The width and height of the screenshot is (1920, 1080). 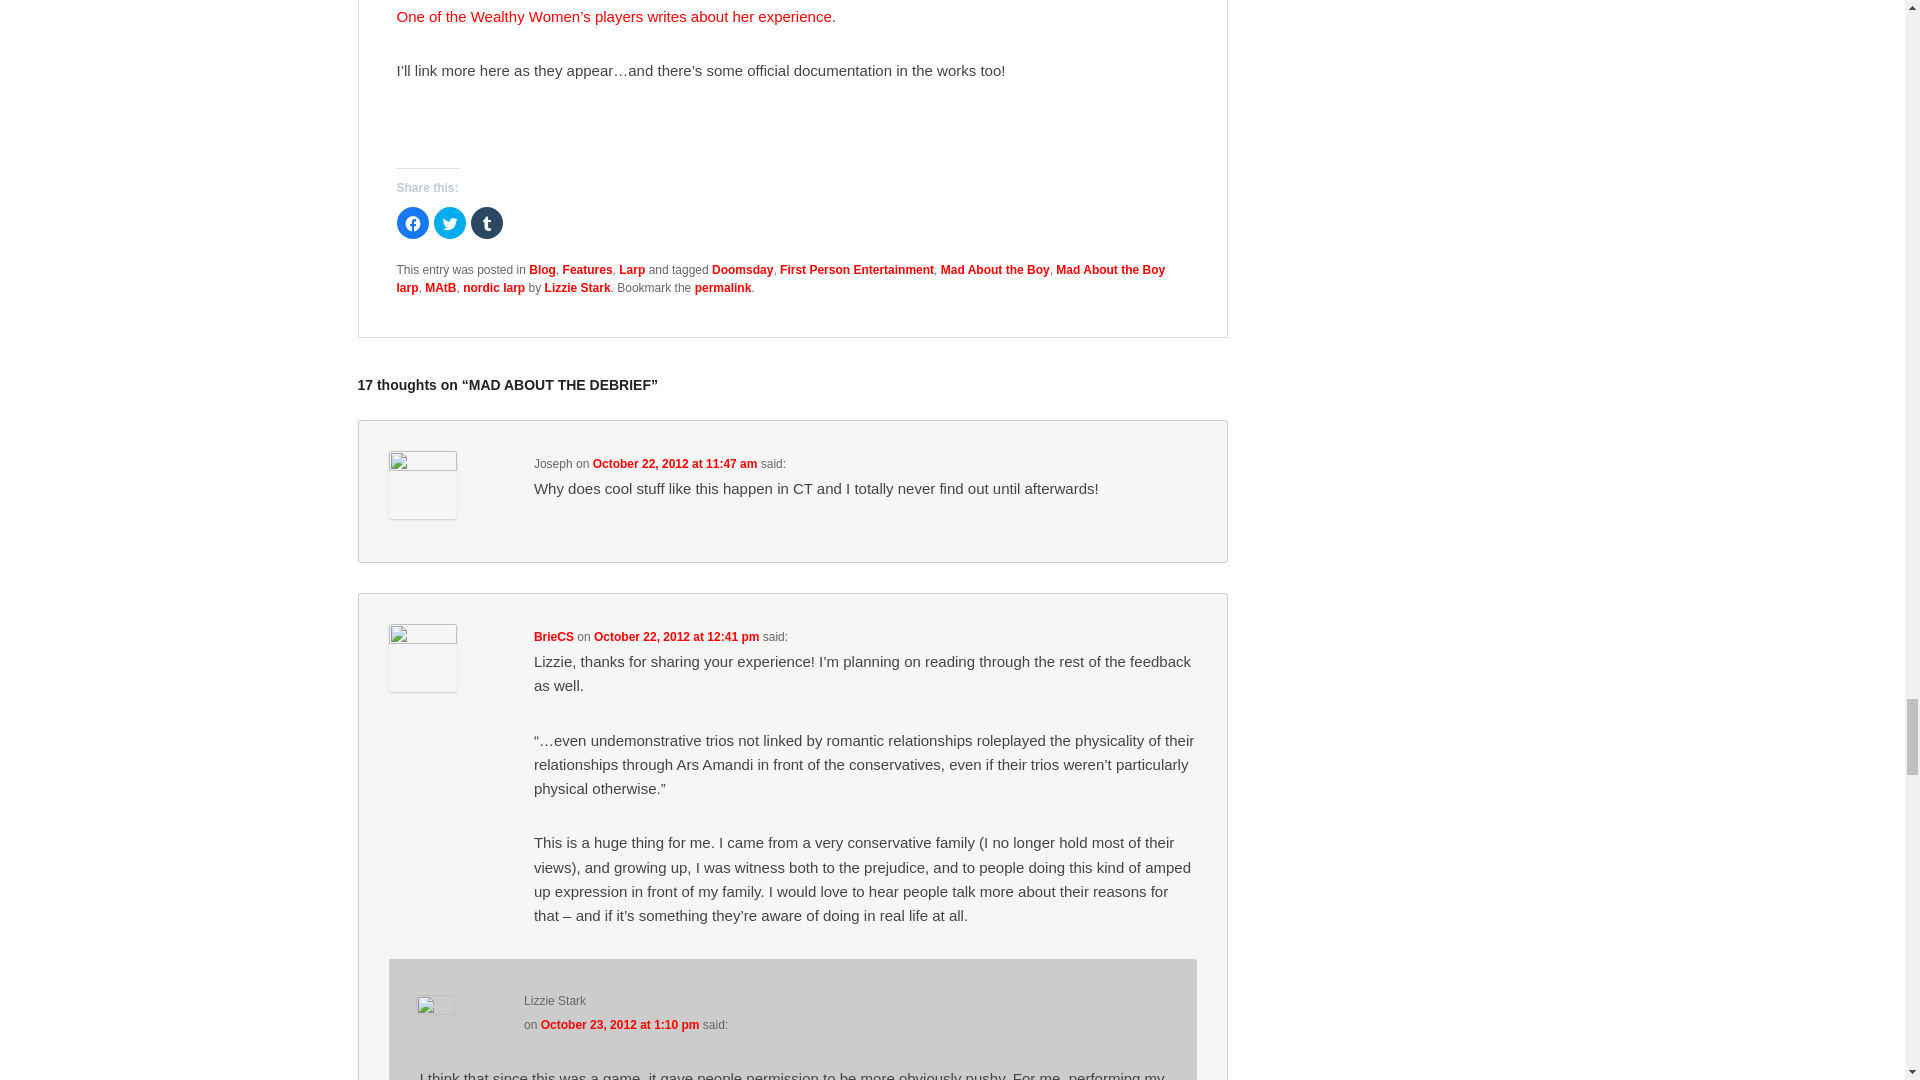 I want to click on Click to share on Tumblr, so click(x=486, y=222).